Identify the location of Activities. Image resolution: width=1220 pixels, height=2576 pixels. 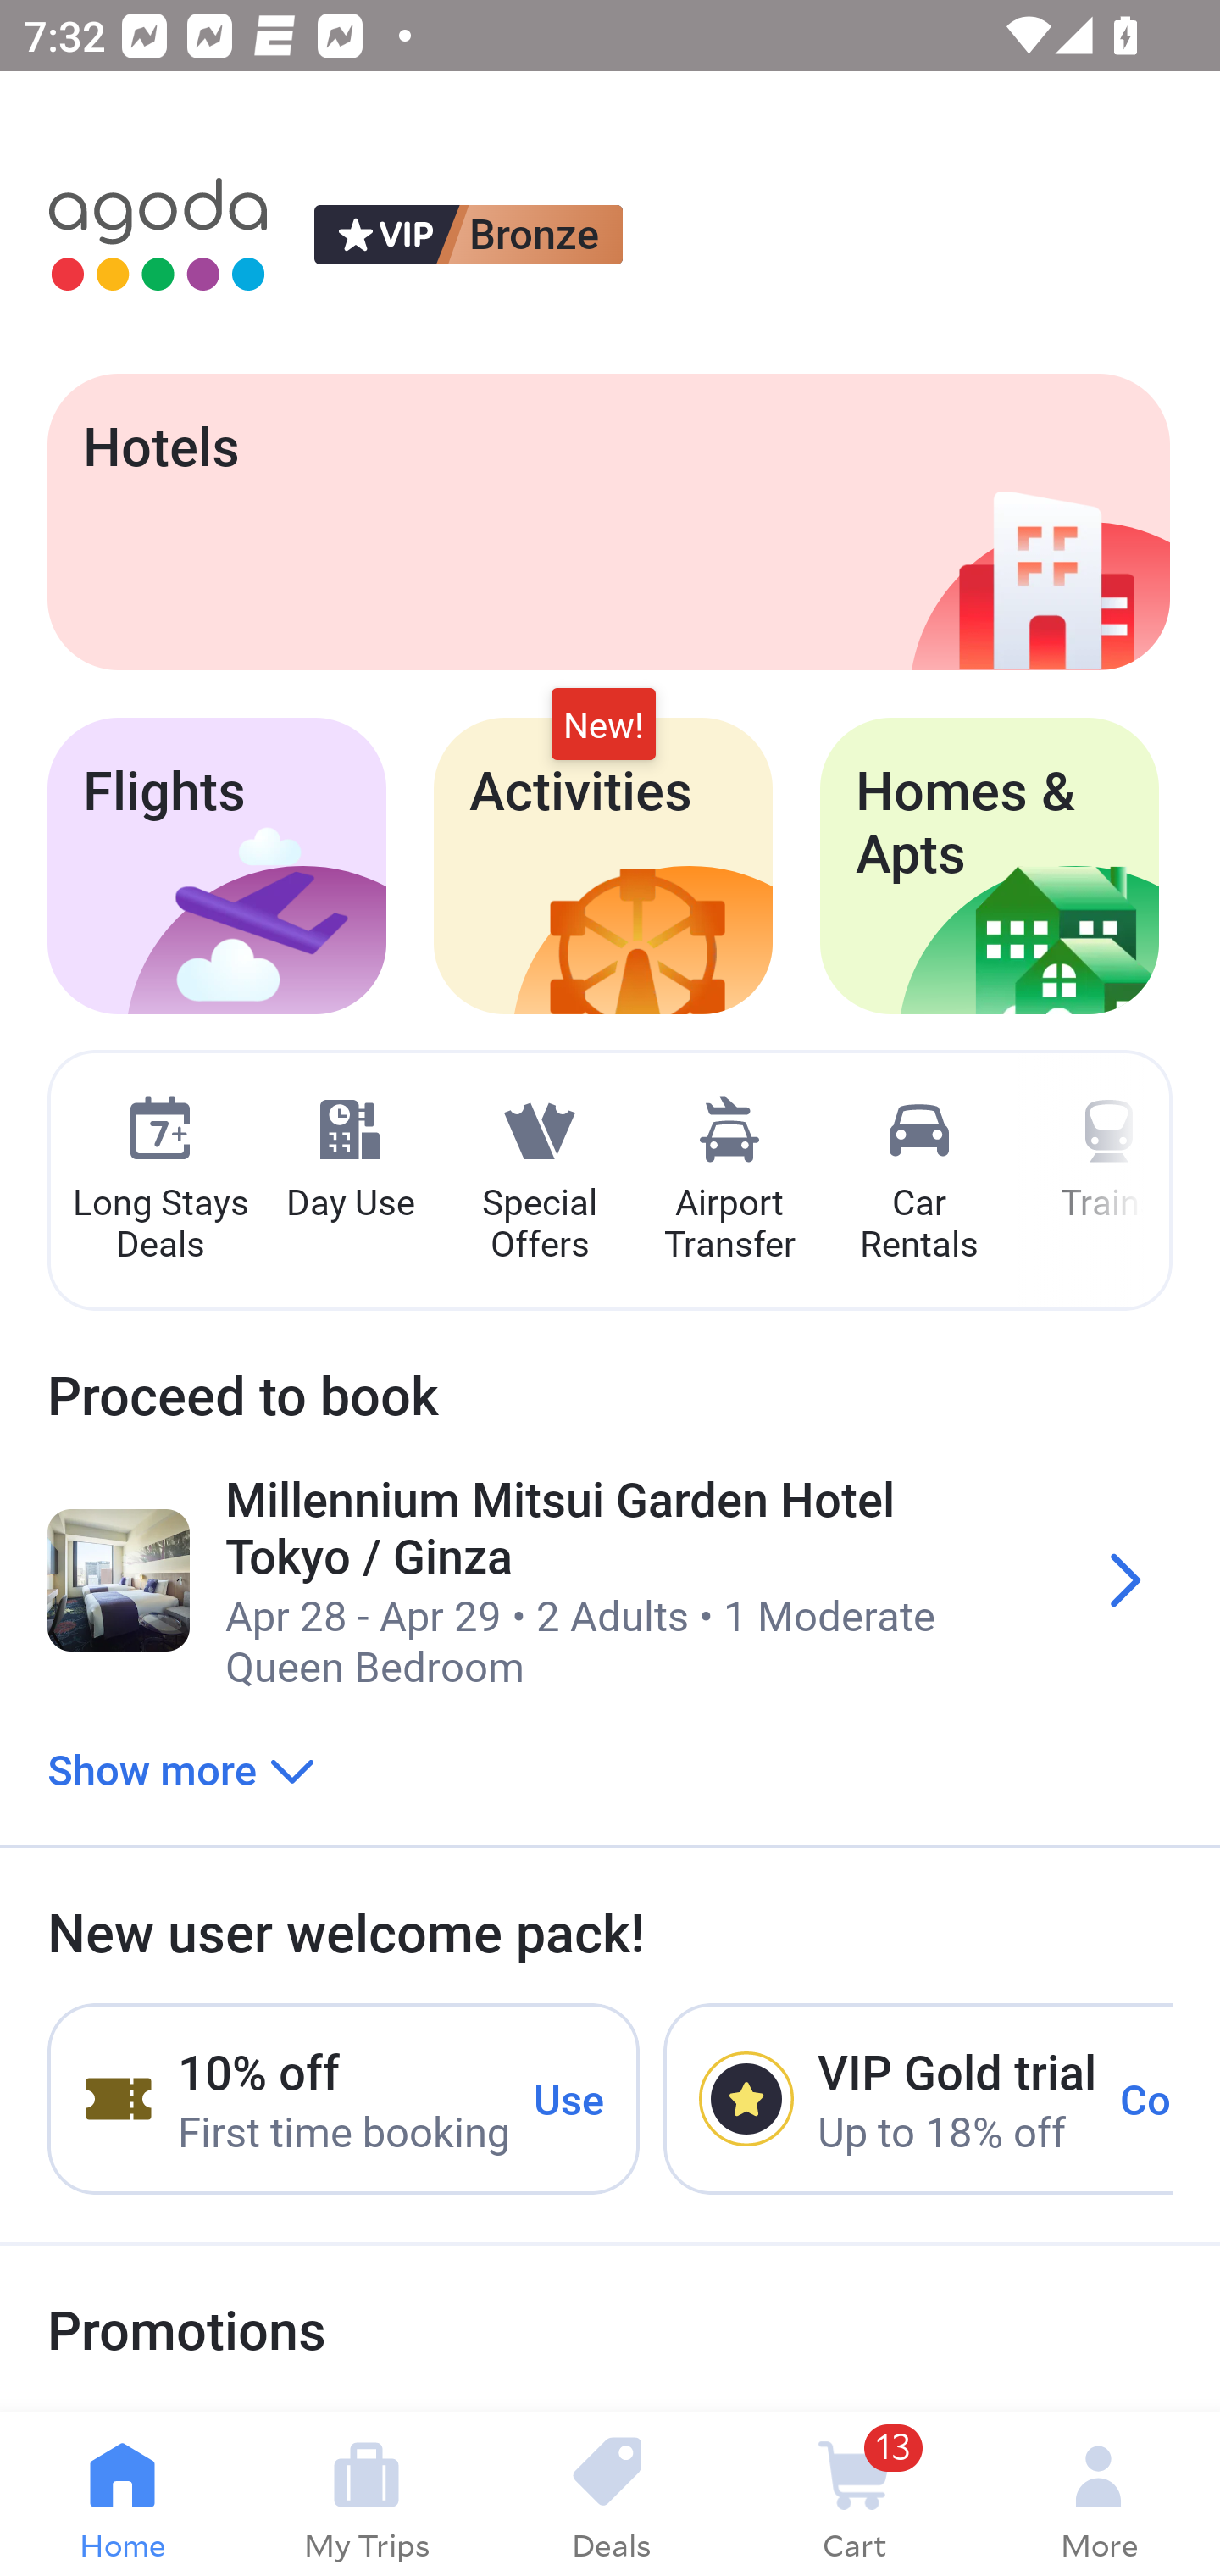
(603, 866).